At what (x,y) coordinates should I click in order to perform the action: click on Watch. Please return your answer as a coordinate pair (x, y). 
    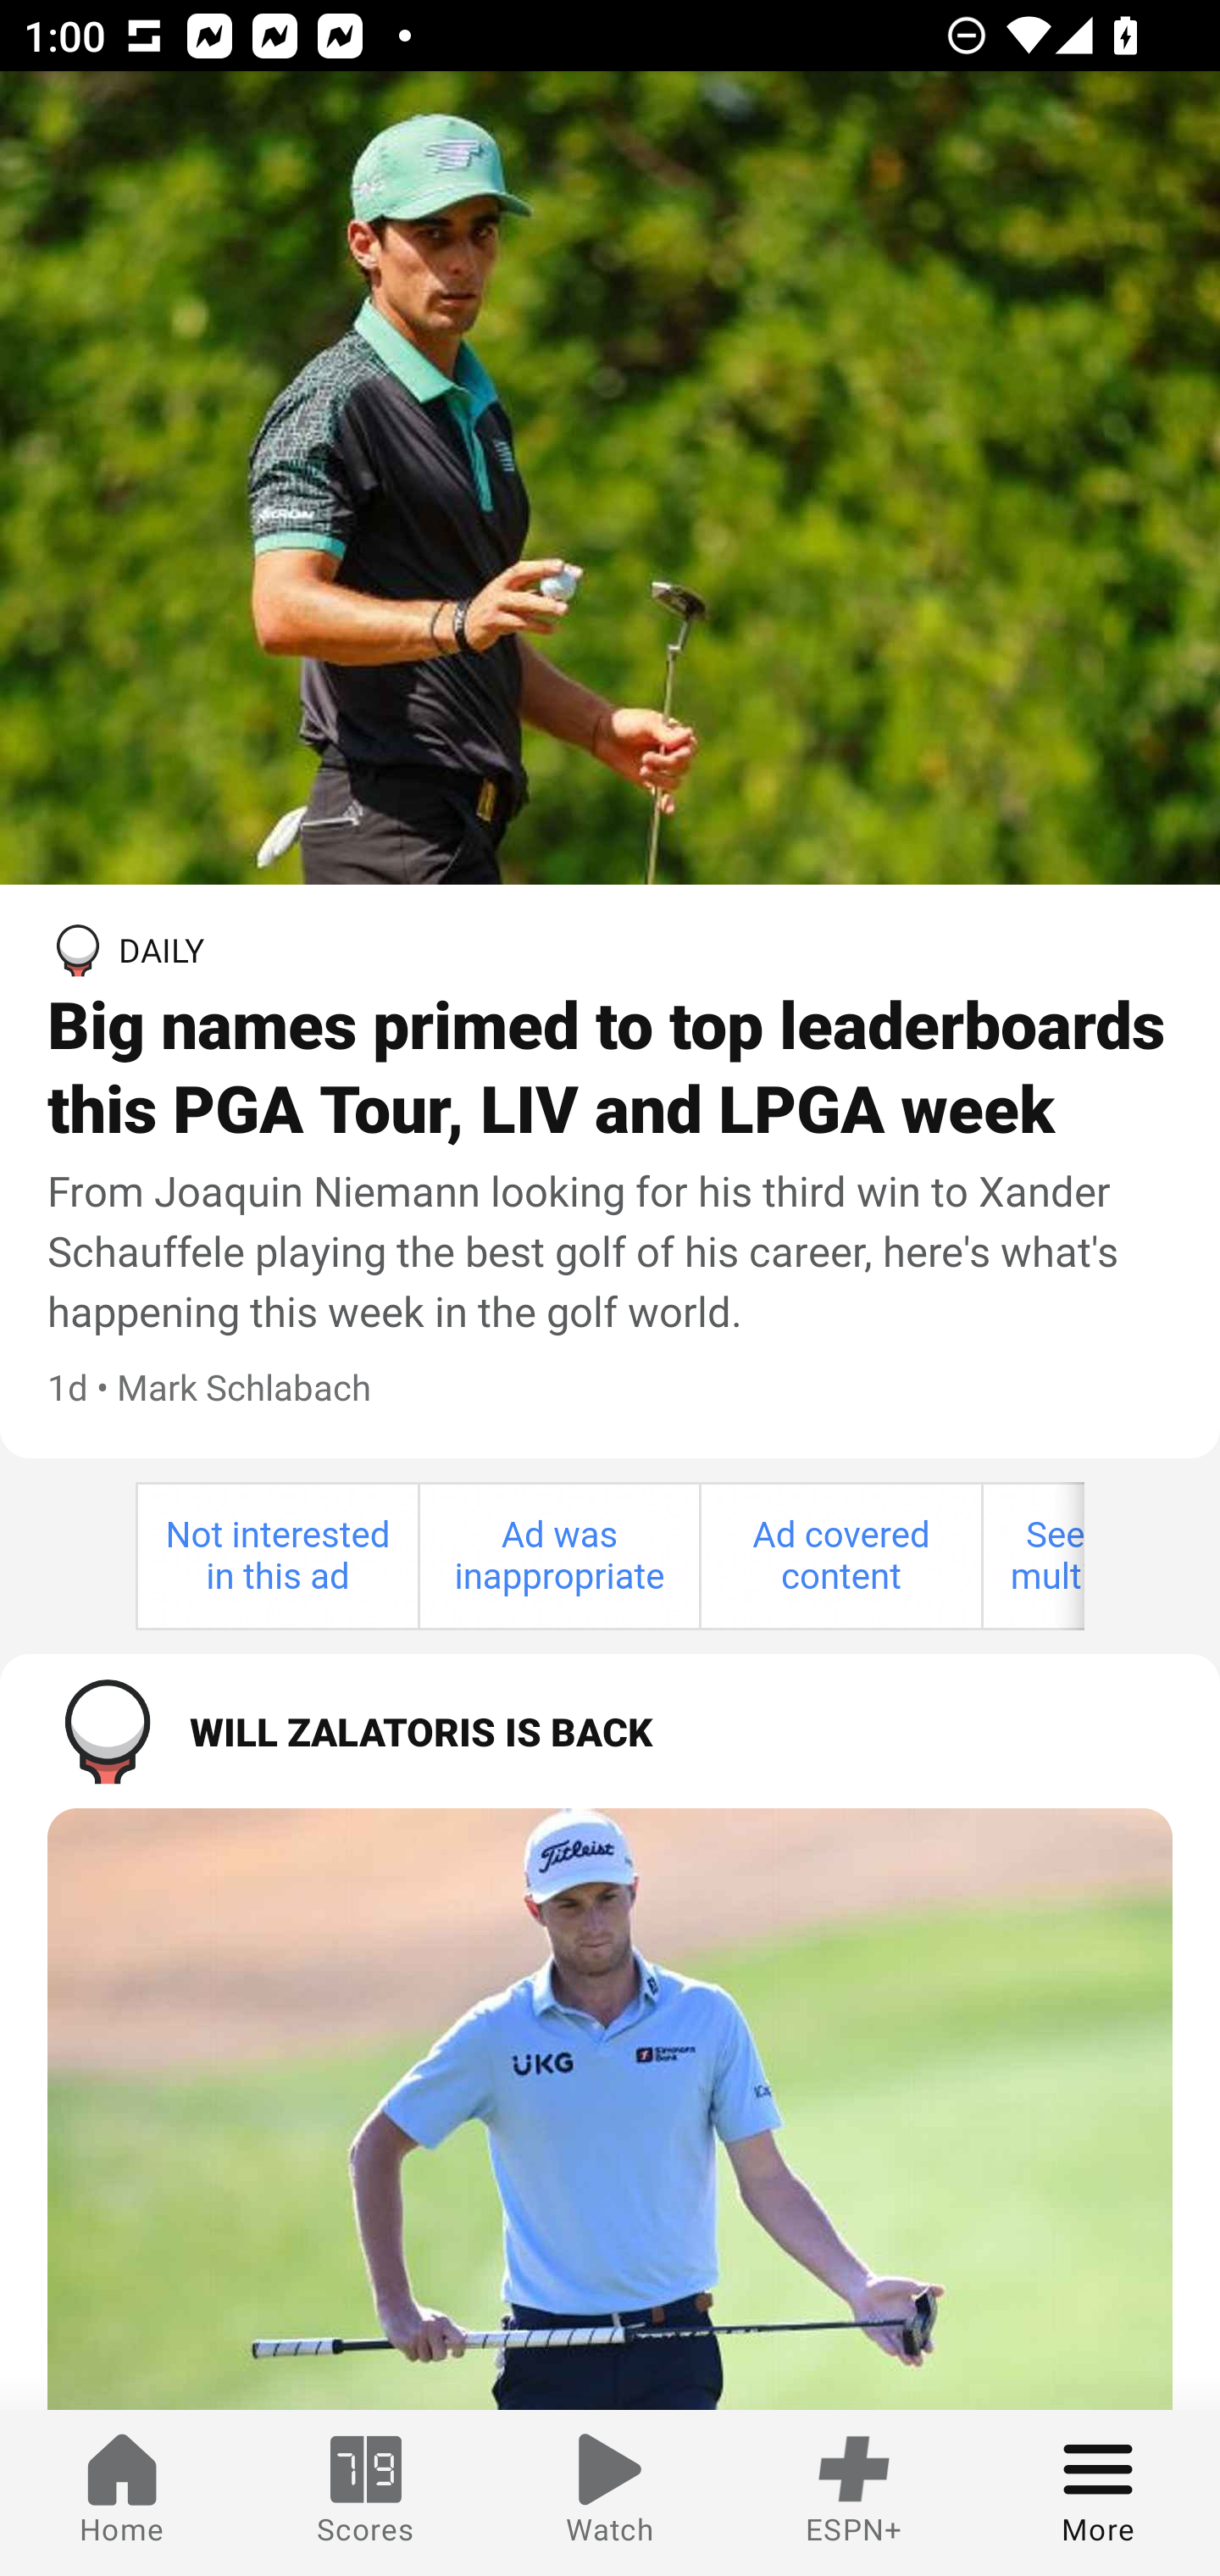
    Looking at the image, I should click on (610, 2493).